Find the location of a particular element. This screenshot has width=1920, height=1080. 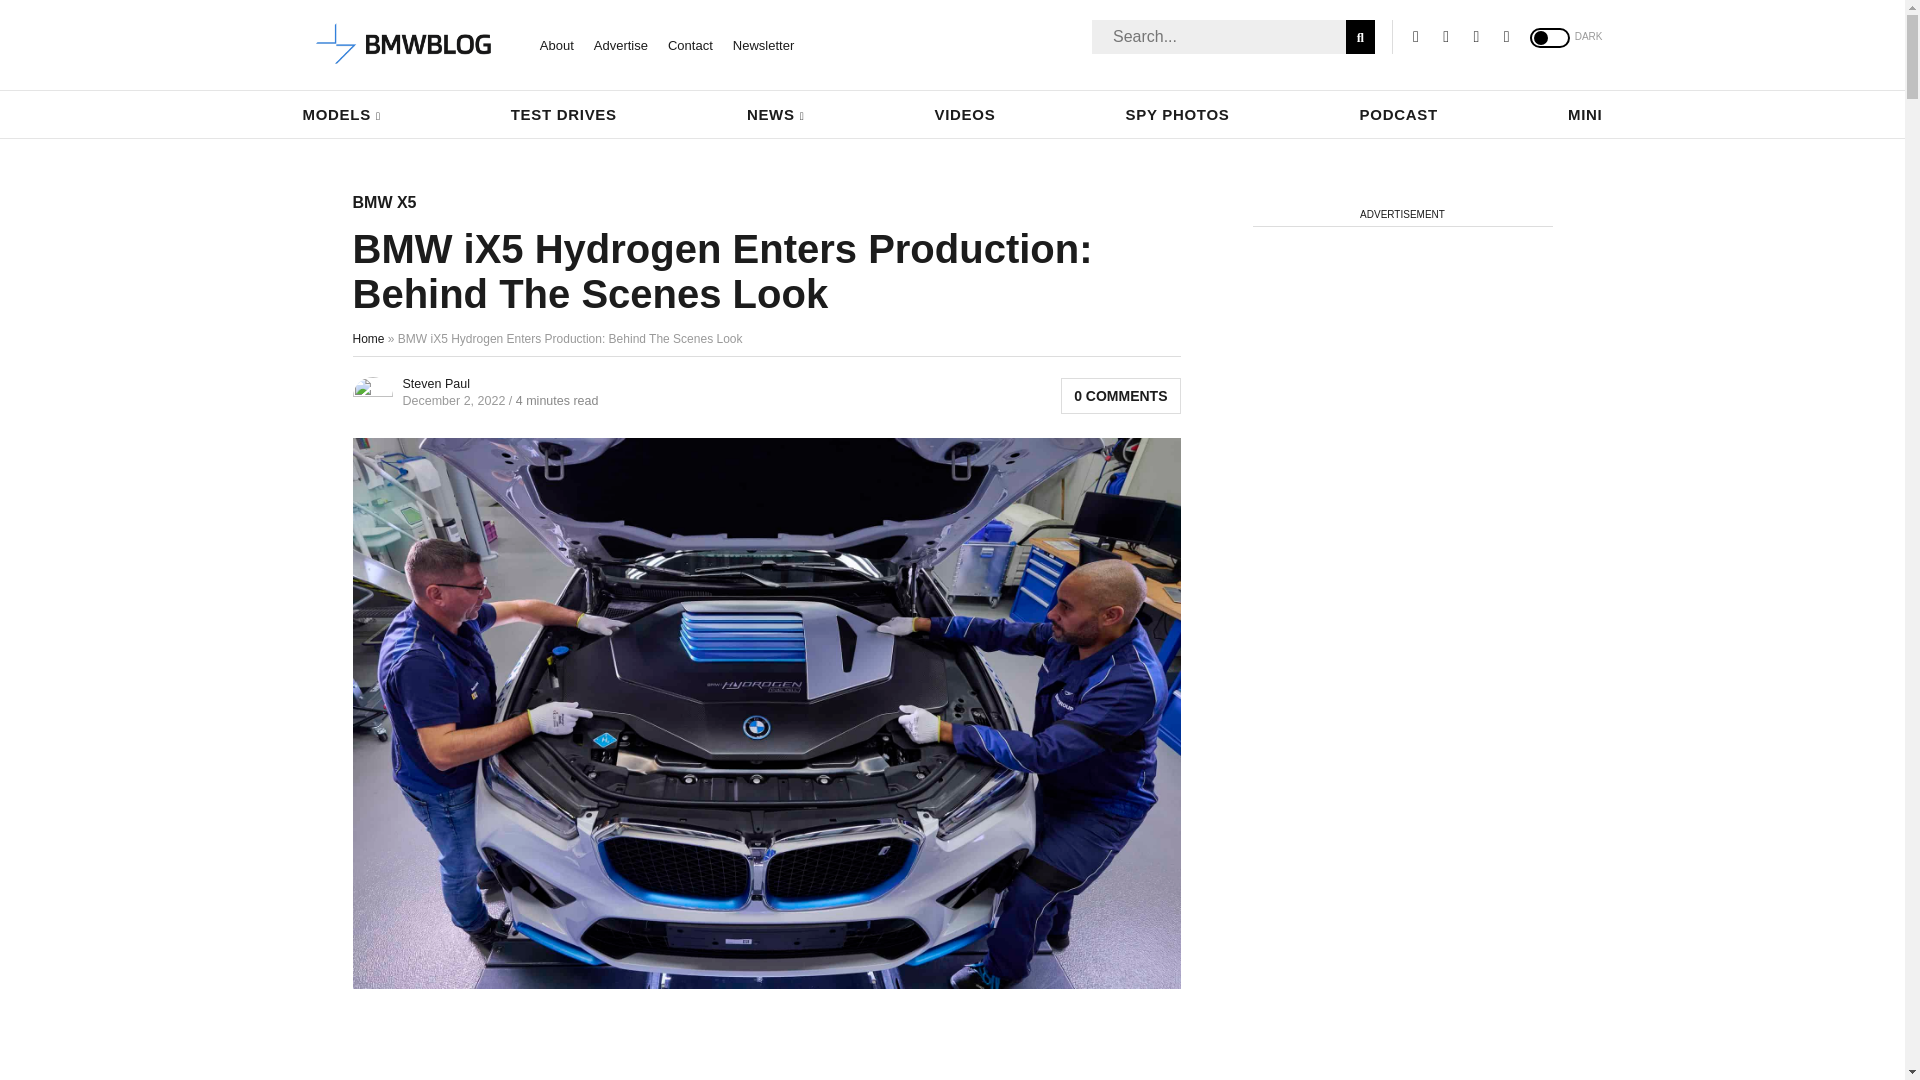

Newsletter is located at coordinates (764, 44).